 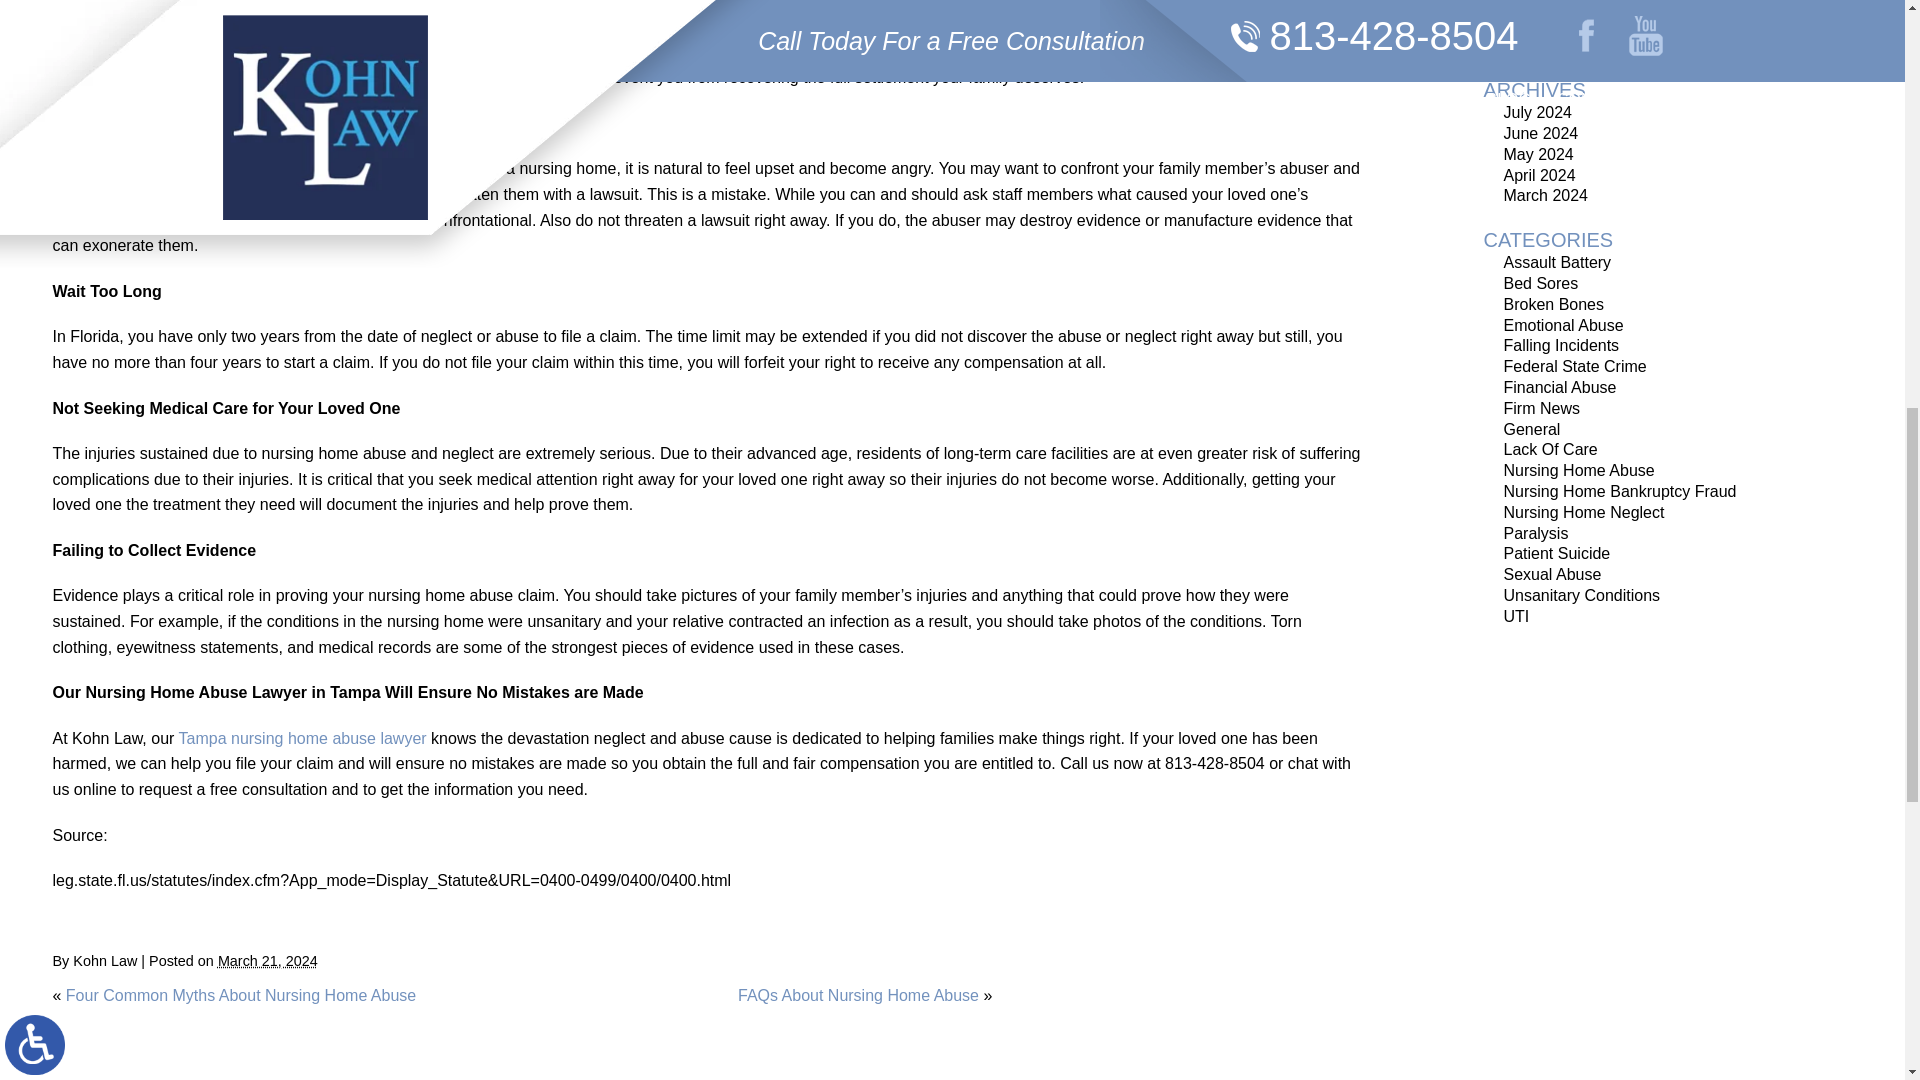 What do you see at coordinates (151, 74) in the screenshot?
I see `MistakesAvoid` at bounding box center [151, 74].